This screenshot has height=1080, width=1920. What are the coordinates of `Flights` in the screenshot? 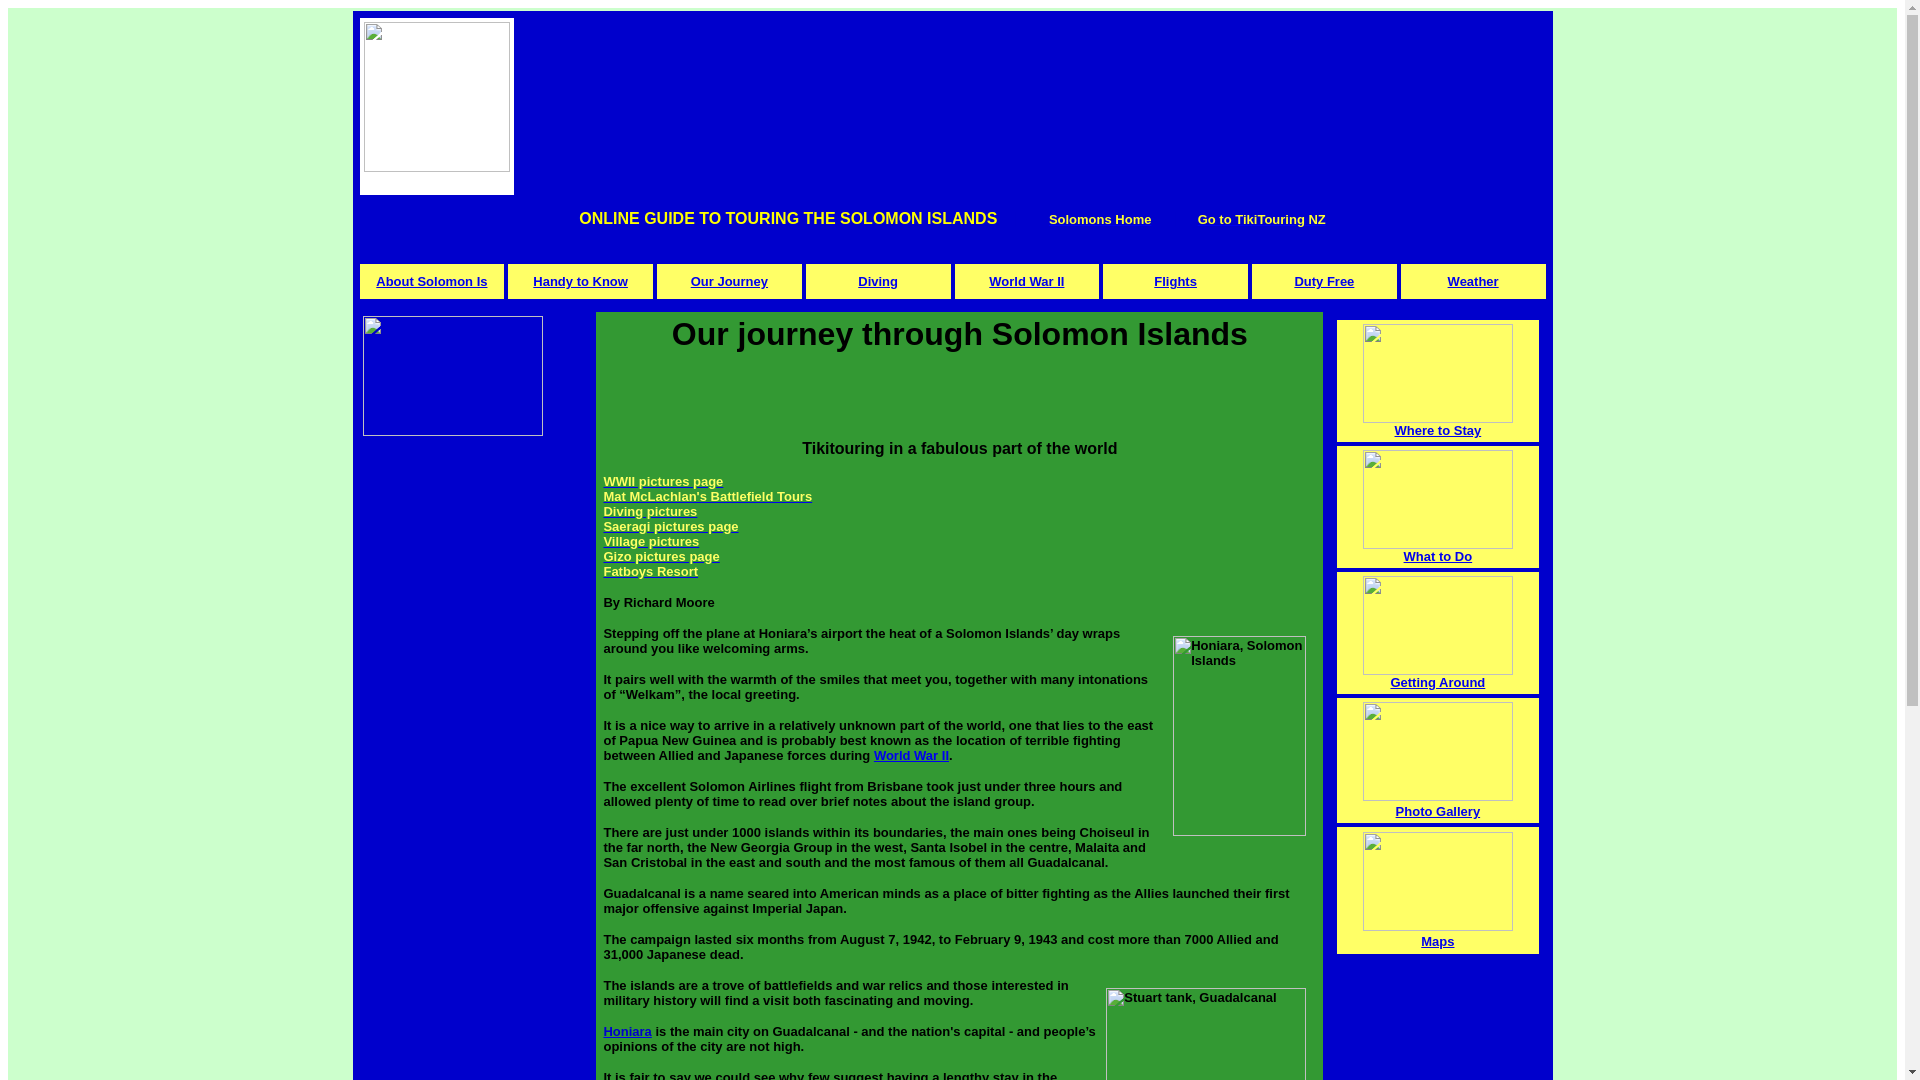 It's located at (1174, 282).